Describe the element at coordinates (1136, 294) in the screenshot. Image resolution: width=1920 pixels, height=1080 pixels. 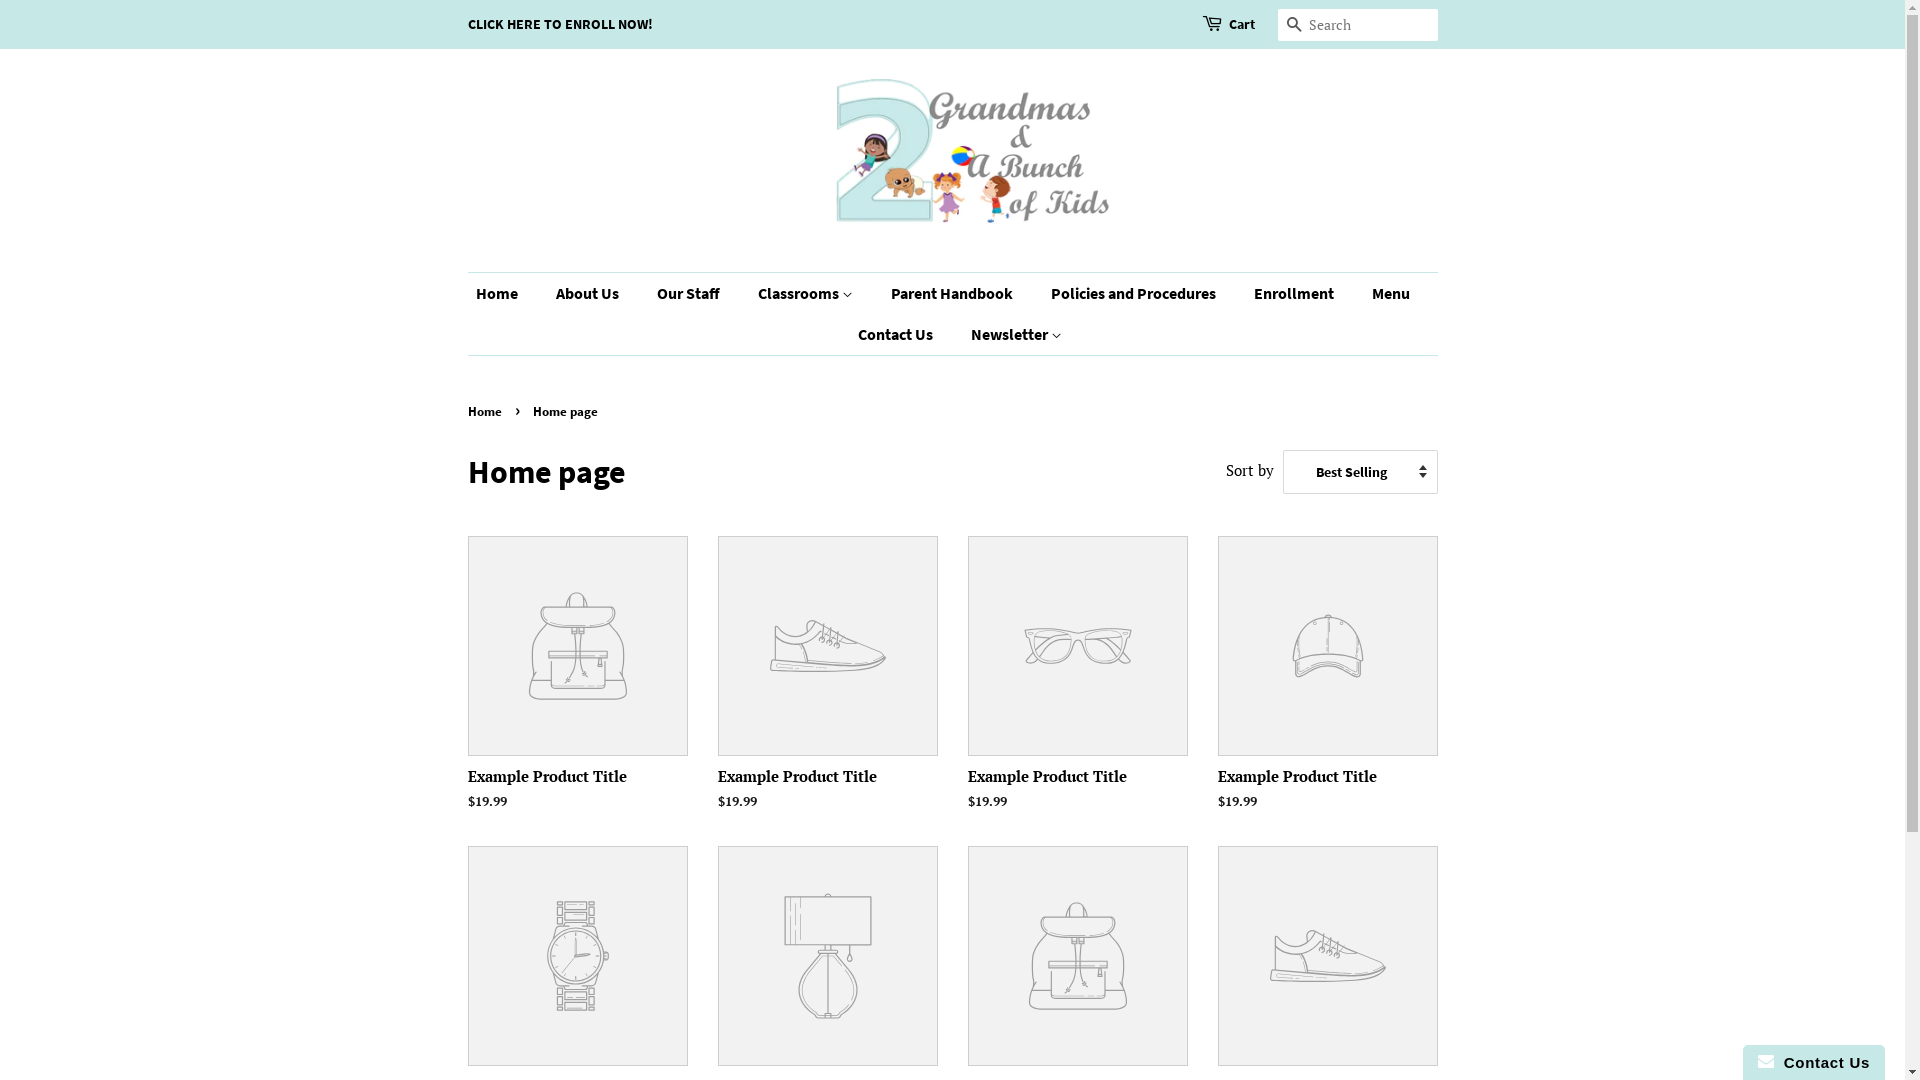
I see `Policies and Procedures` at that location.